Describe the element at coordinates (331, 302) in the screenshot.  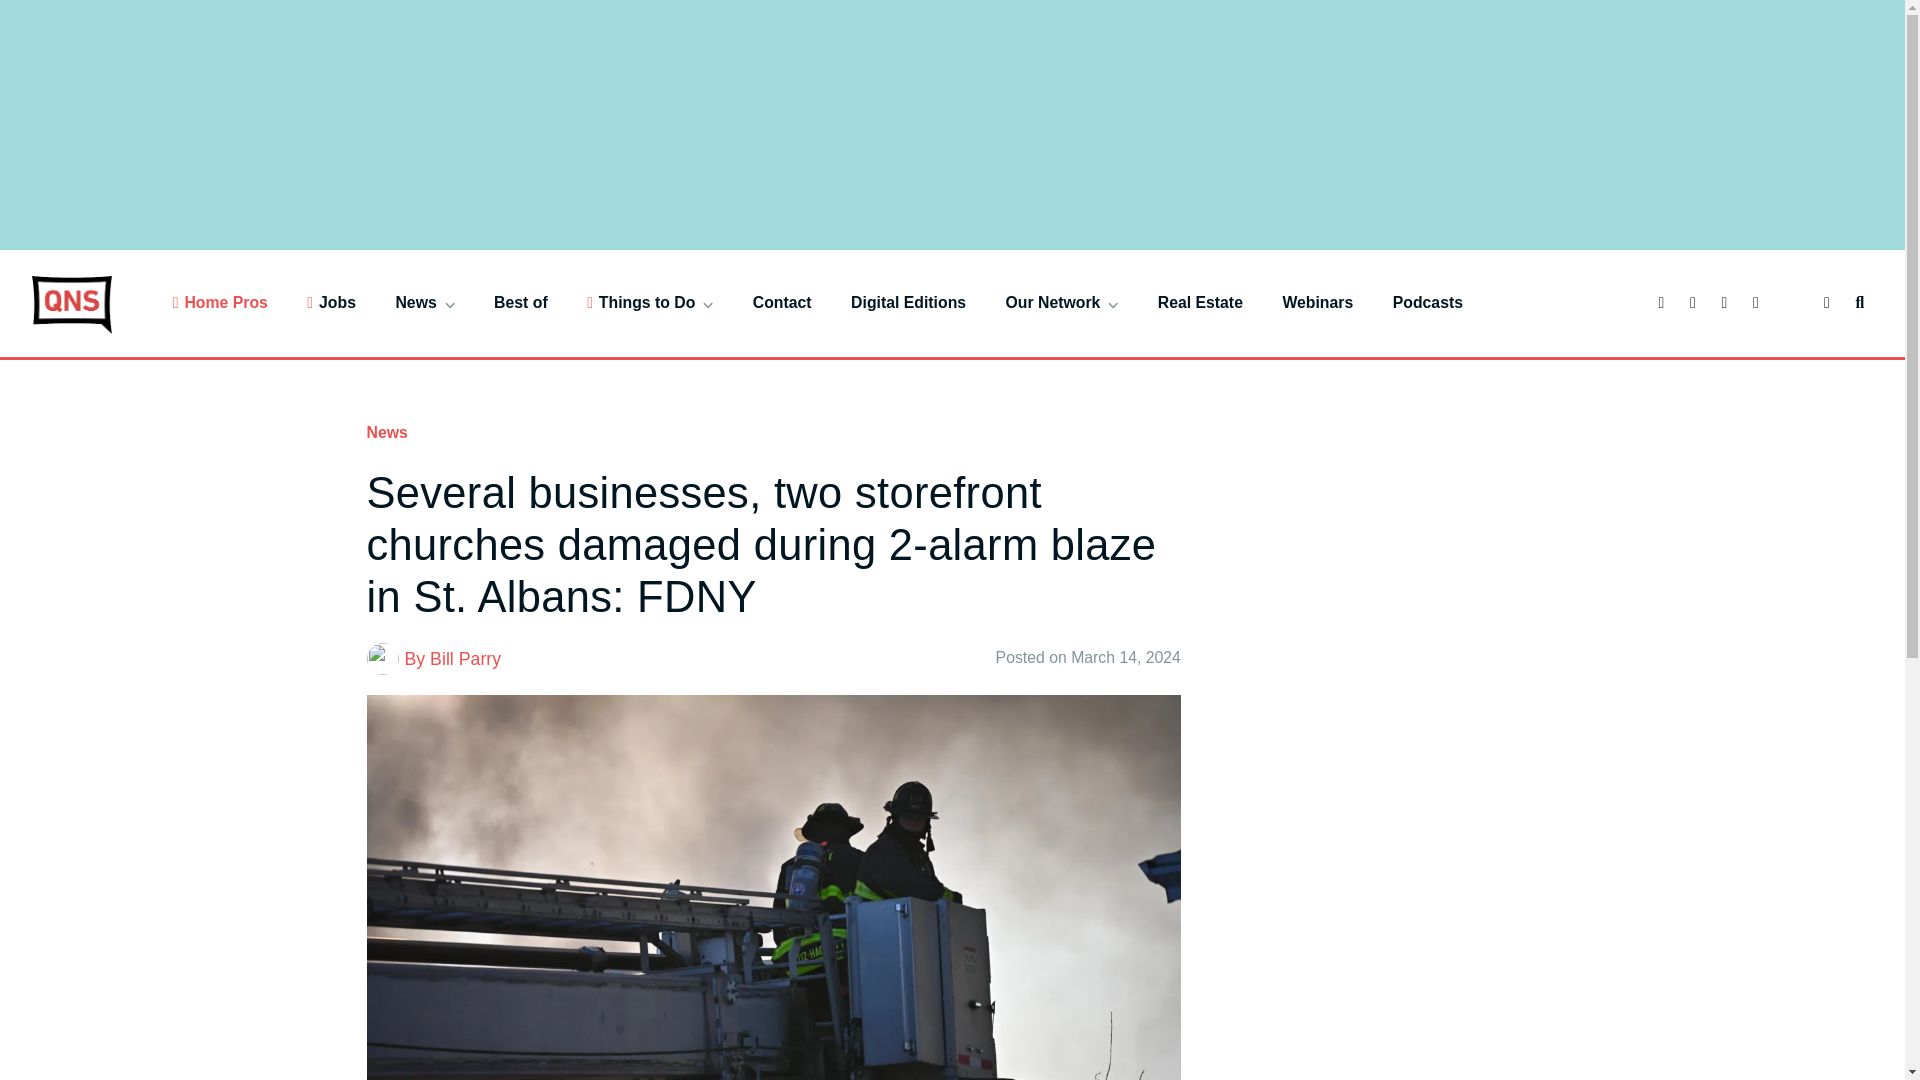
I see `Jobs` at that location.